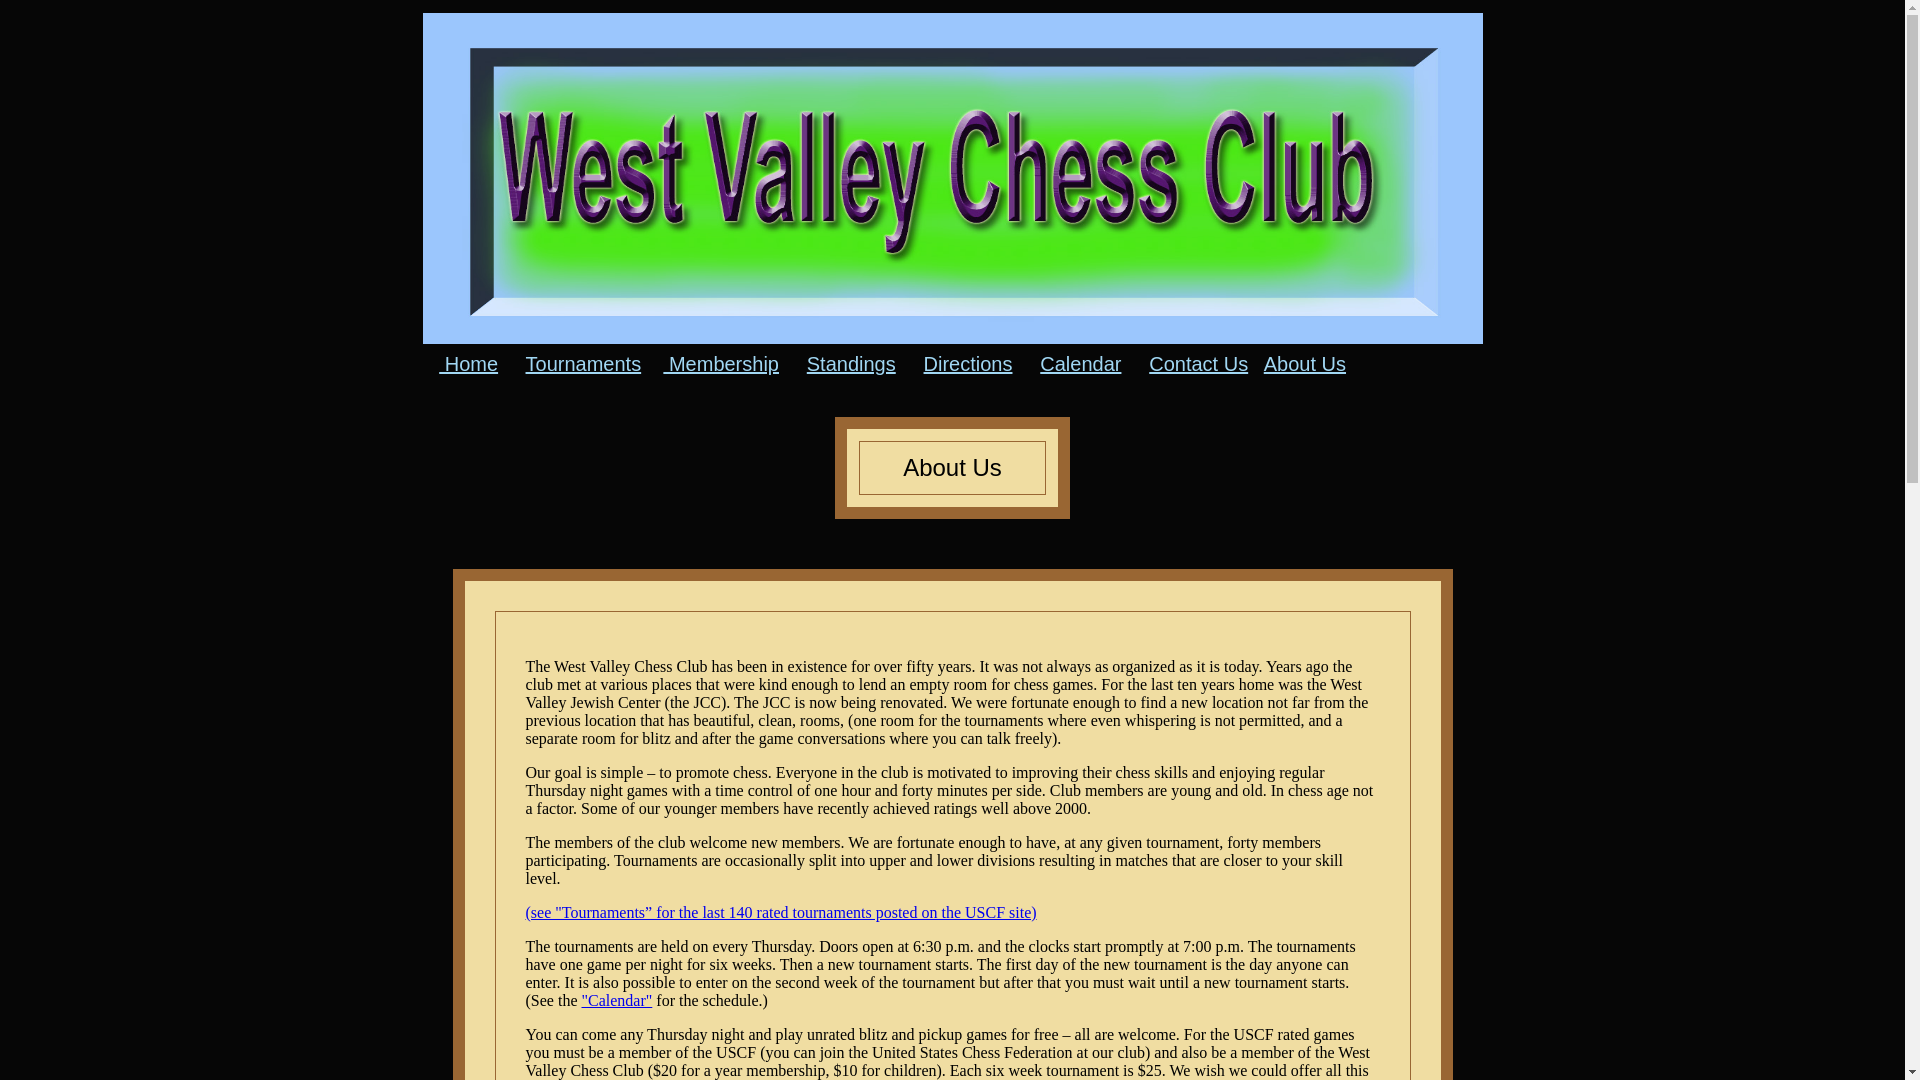 The height and width of the screenshot is (1080, 1920). I want to click on About Us, so click(1304, 364).